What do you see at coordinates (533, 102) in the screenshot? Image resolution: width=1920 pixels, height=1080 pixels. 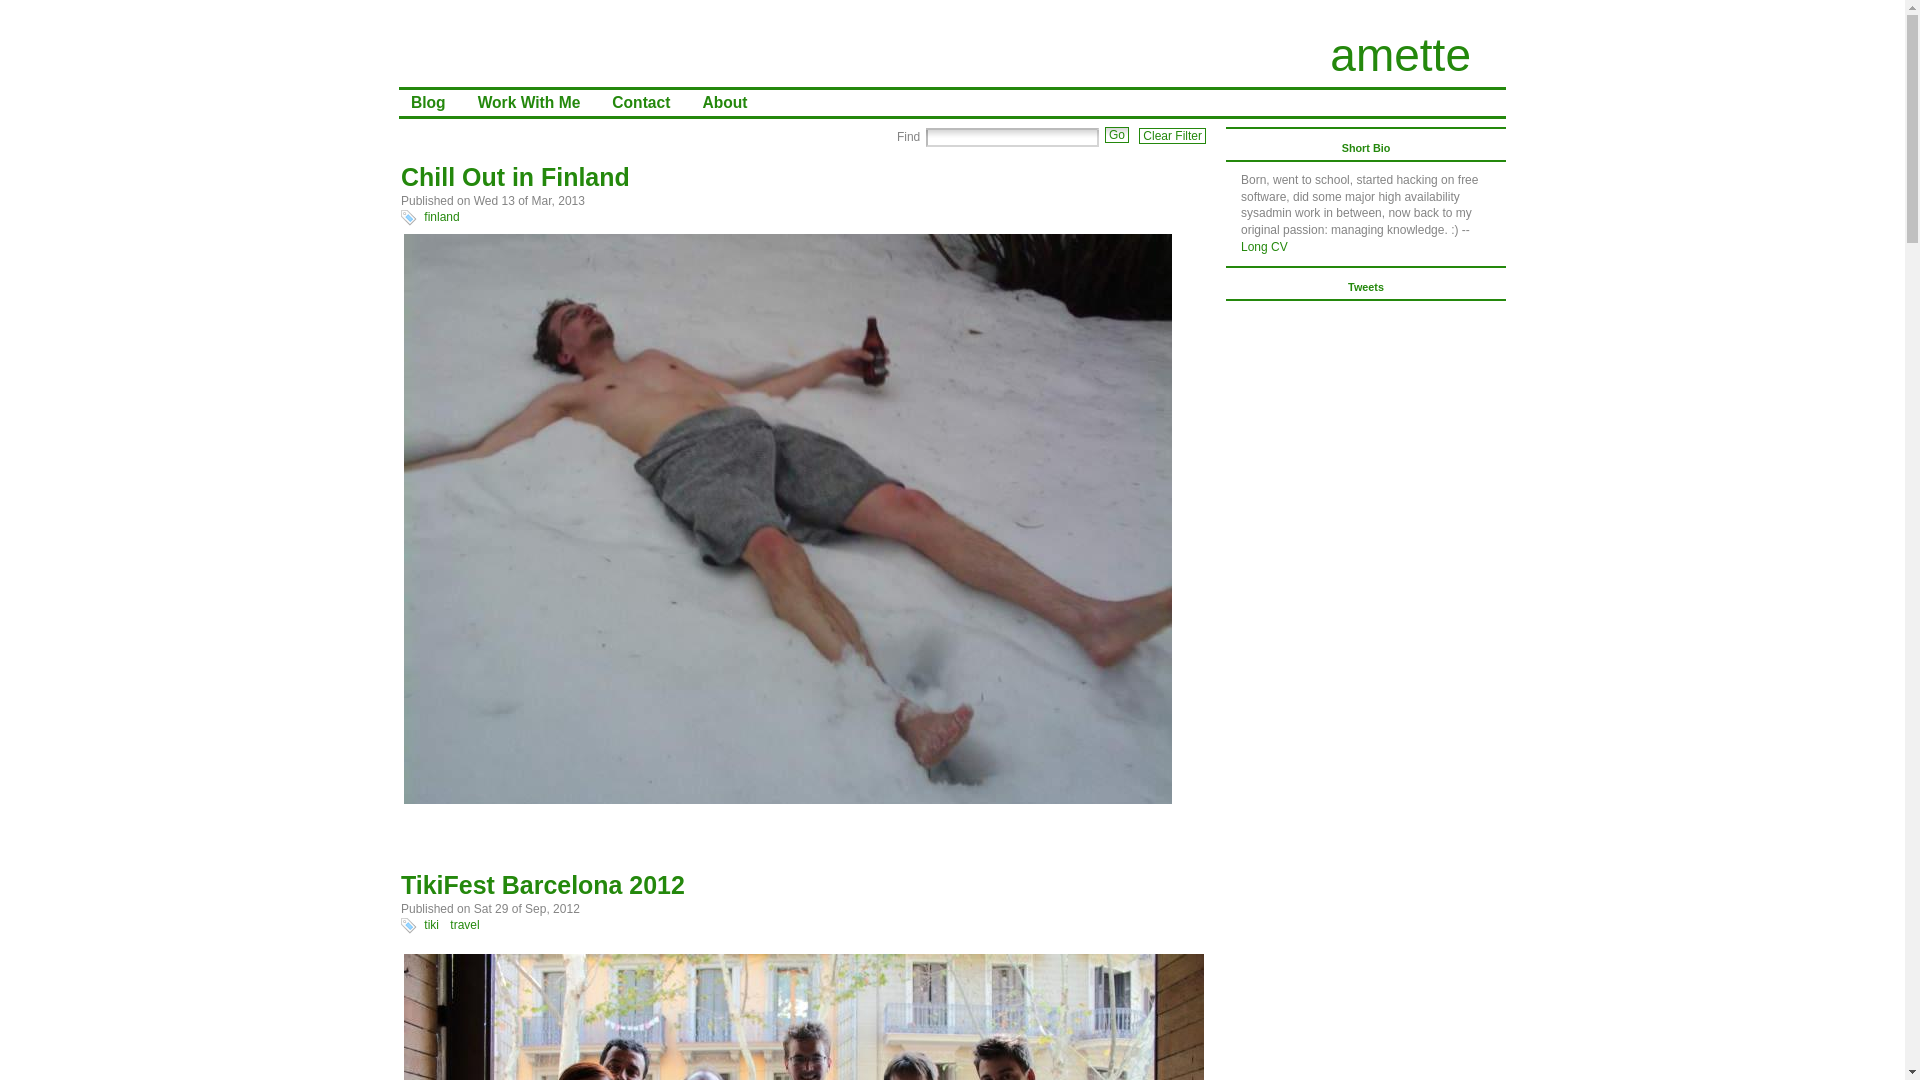 I see `Work With Me` at bounding box center [533, 102].